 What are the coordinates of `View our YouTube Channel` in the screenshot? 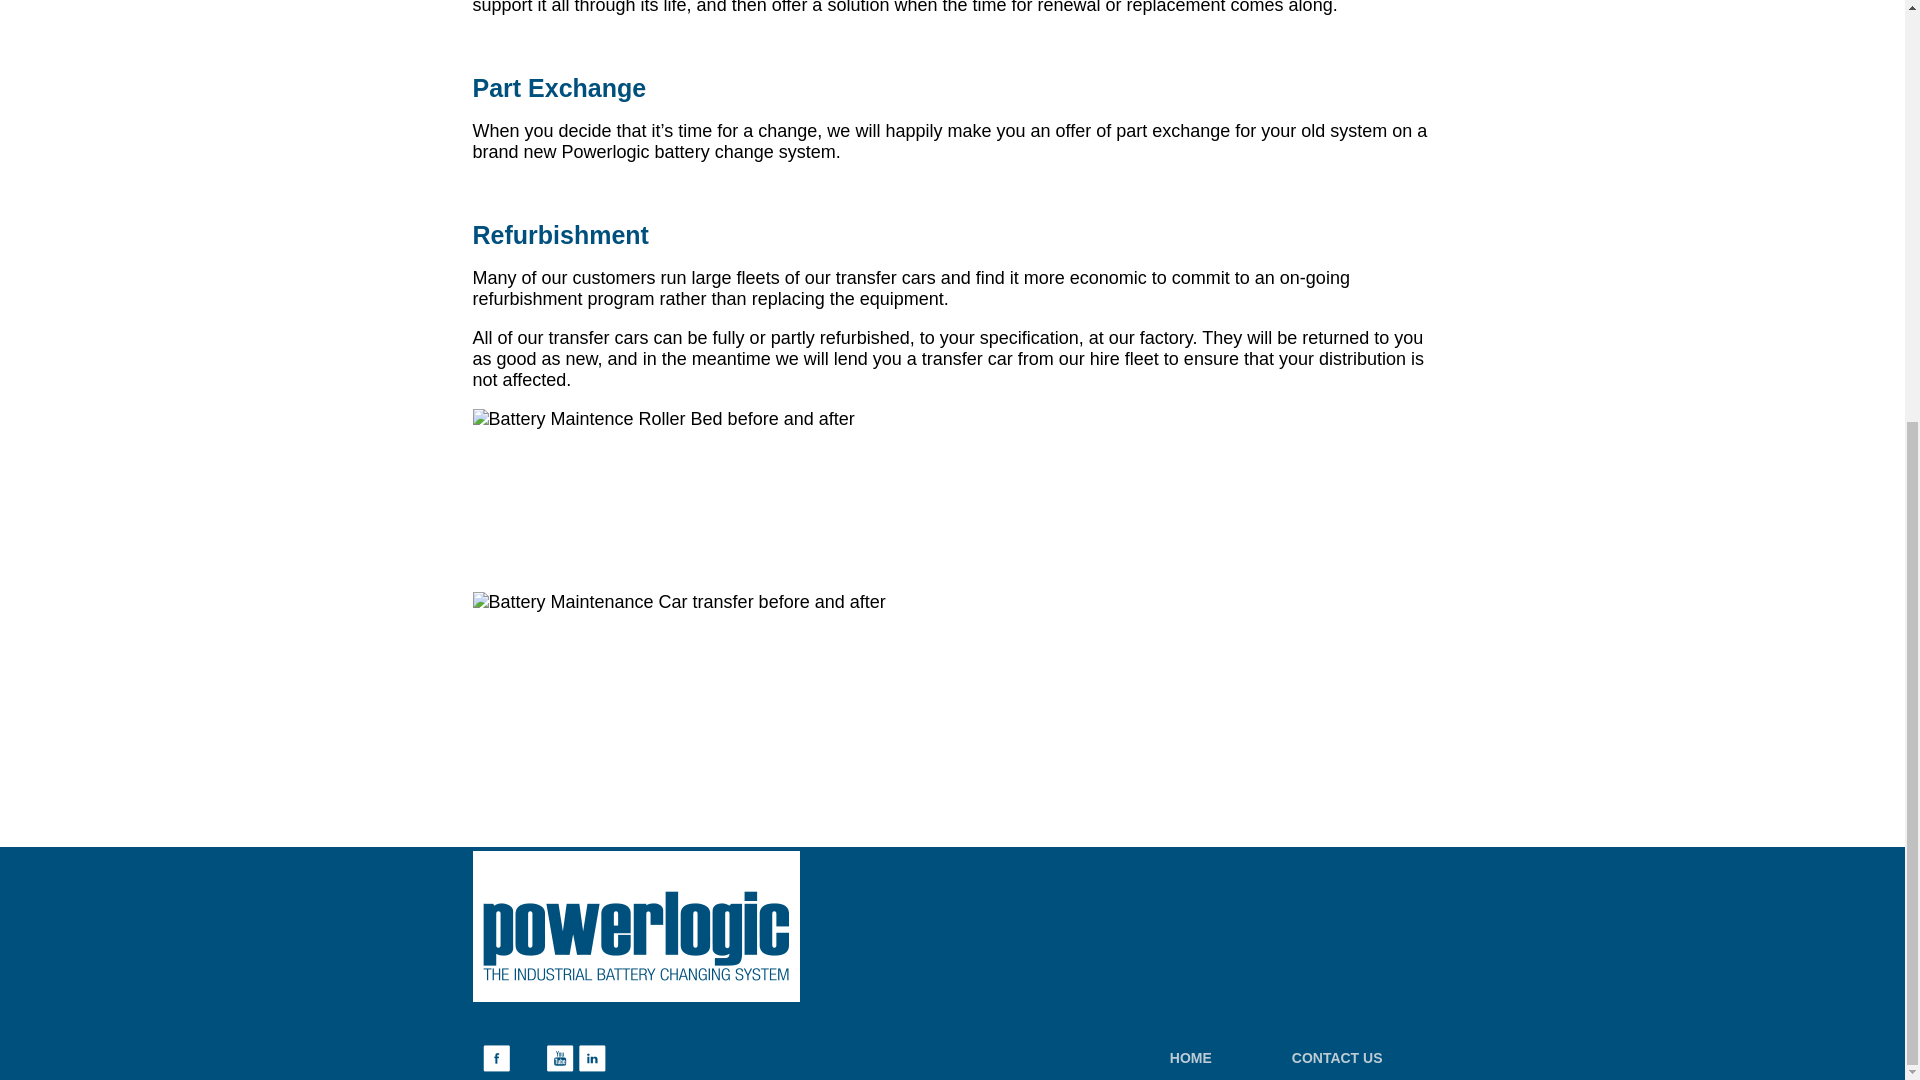 It's located at (558, 1058).